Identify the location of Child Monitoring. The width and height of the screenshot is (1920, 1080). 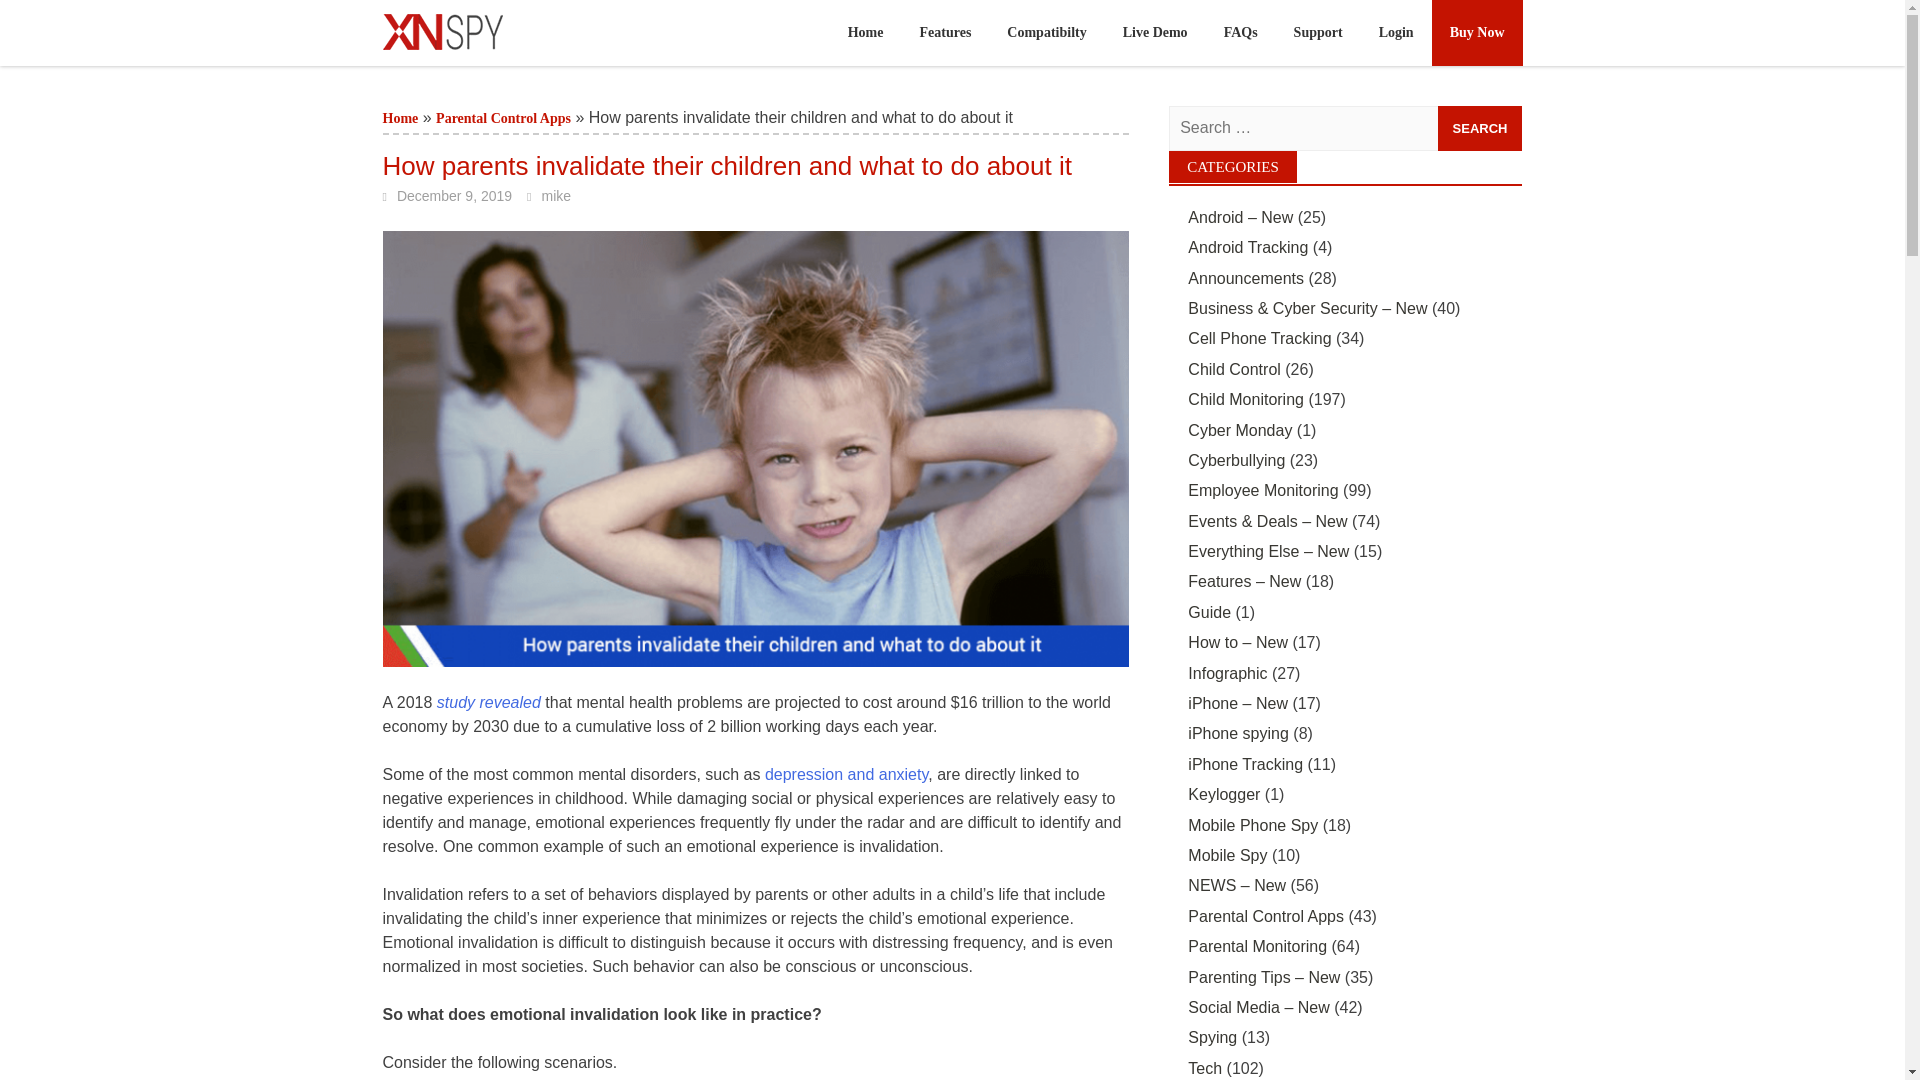
(1246, 399).